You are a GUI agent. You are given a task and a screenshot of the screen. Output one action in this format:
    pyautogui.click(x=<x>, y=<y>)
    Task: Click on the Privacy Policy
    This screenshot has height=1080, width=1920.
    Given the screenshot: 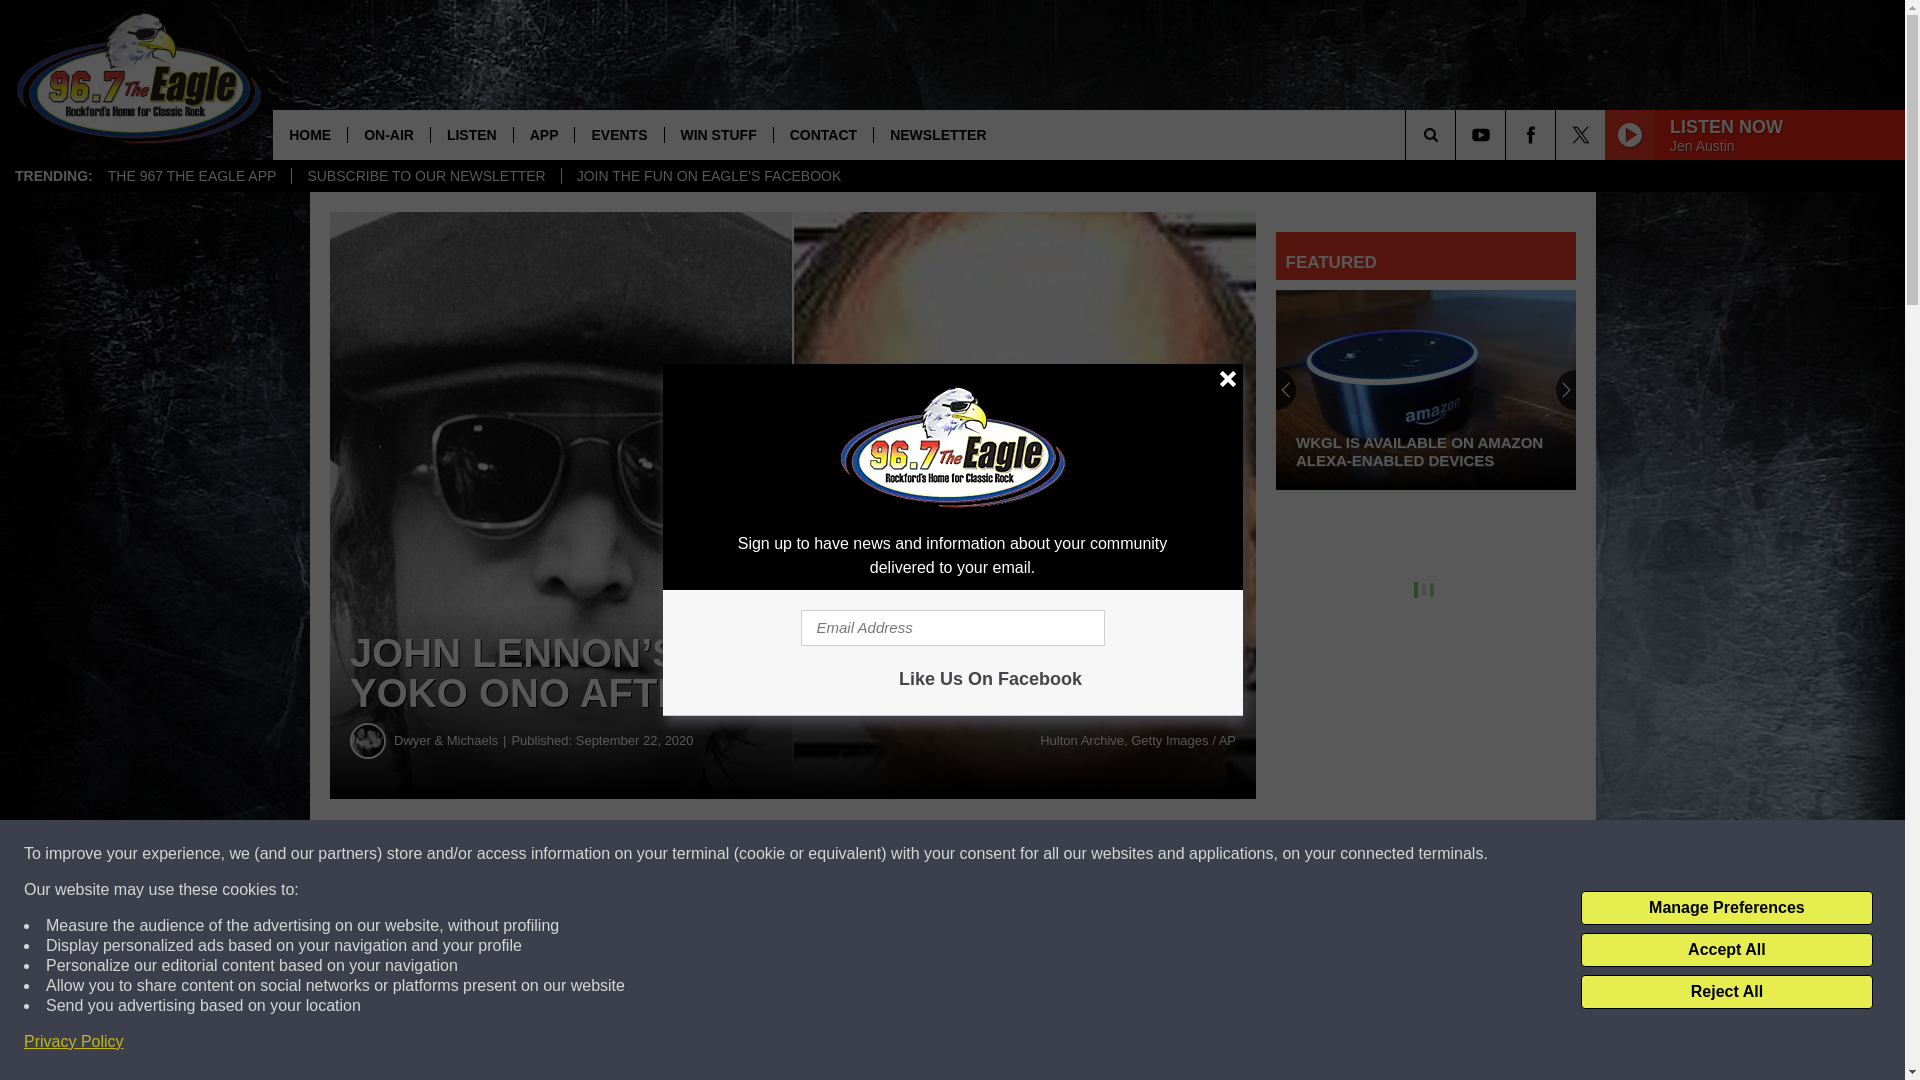 What is the action you would take?
    pyautogui.click(x=74, y=1042)
    